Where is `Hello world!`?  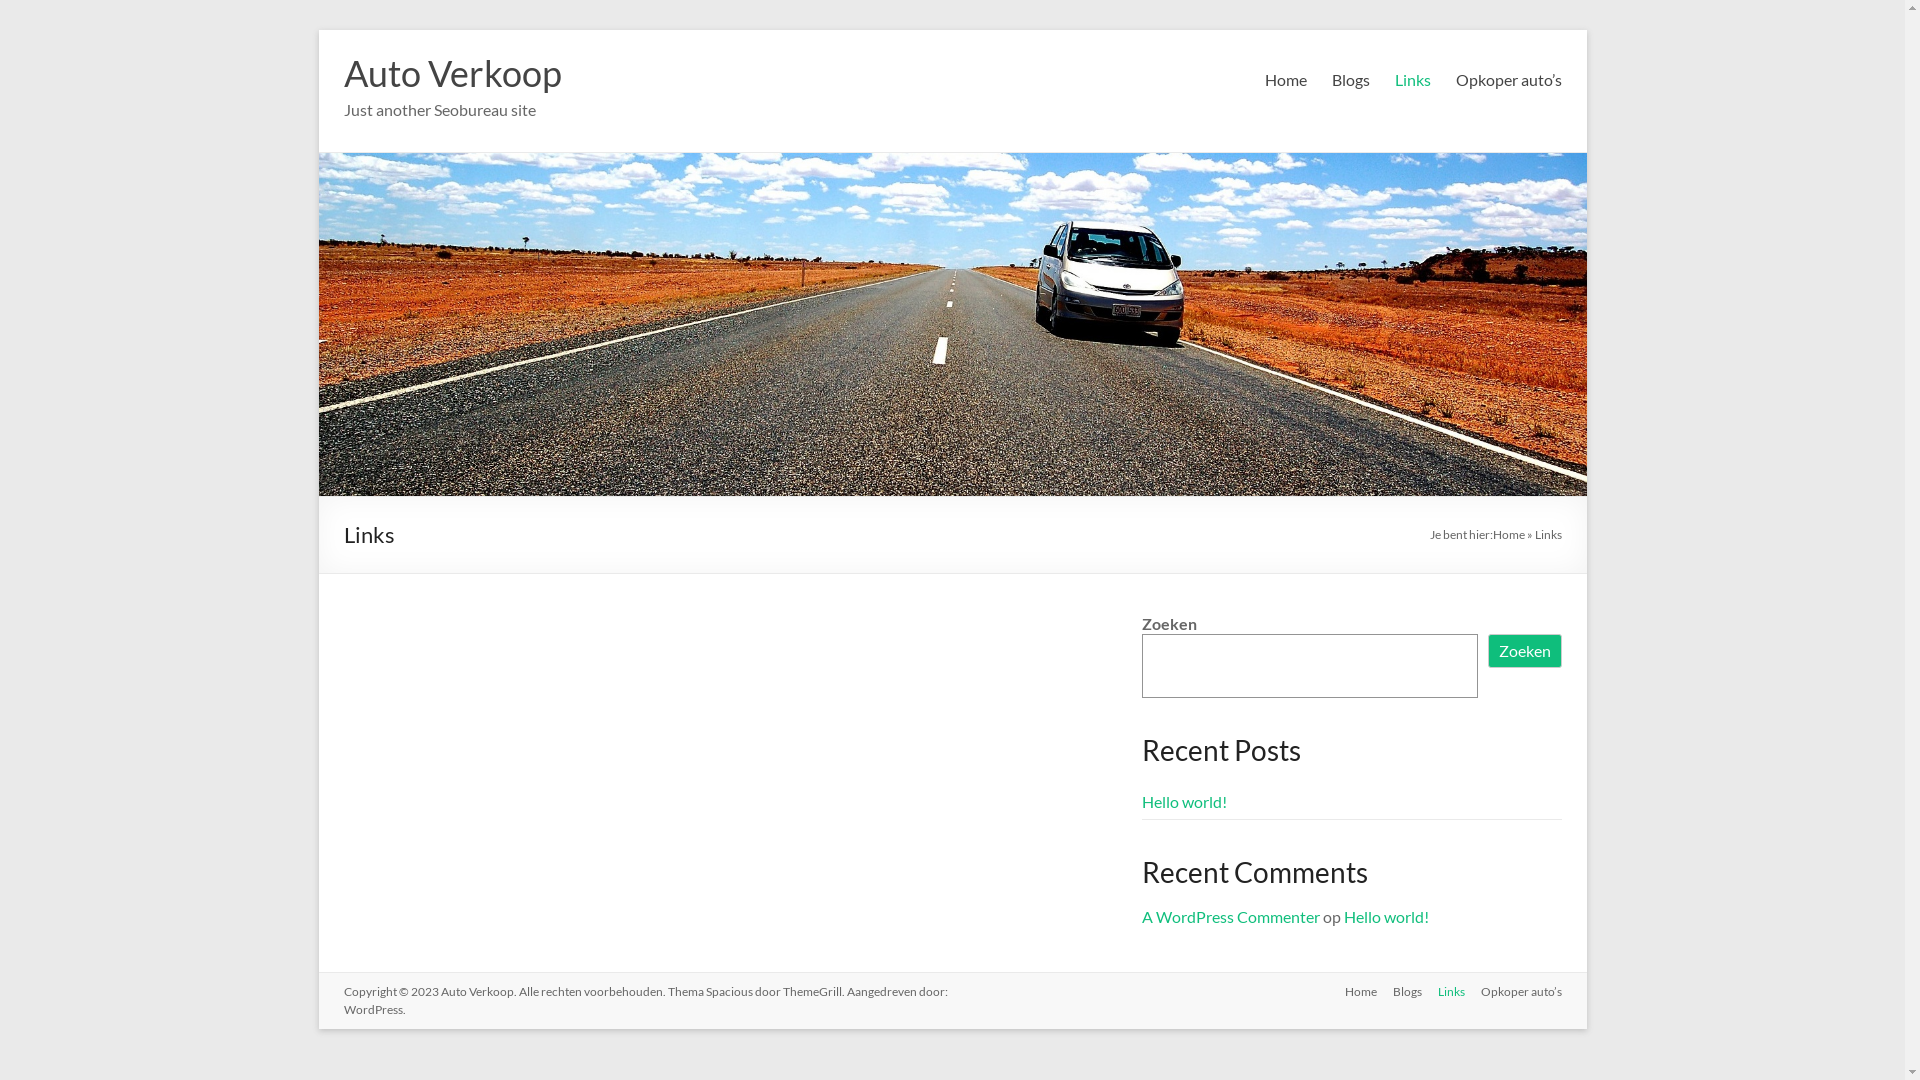
Hello world! is located at coordinates (1184, 802).